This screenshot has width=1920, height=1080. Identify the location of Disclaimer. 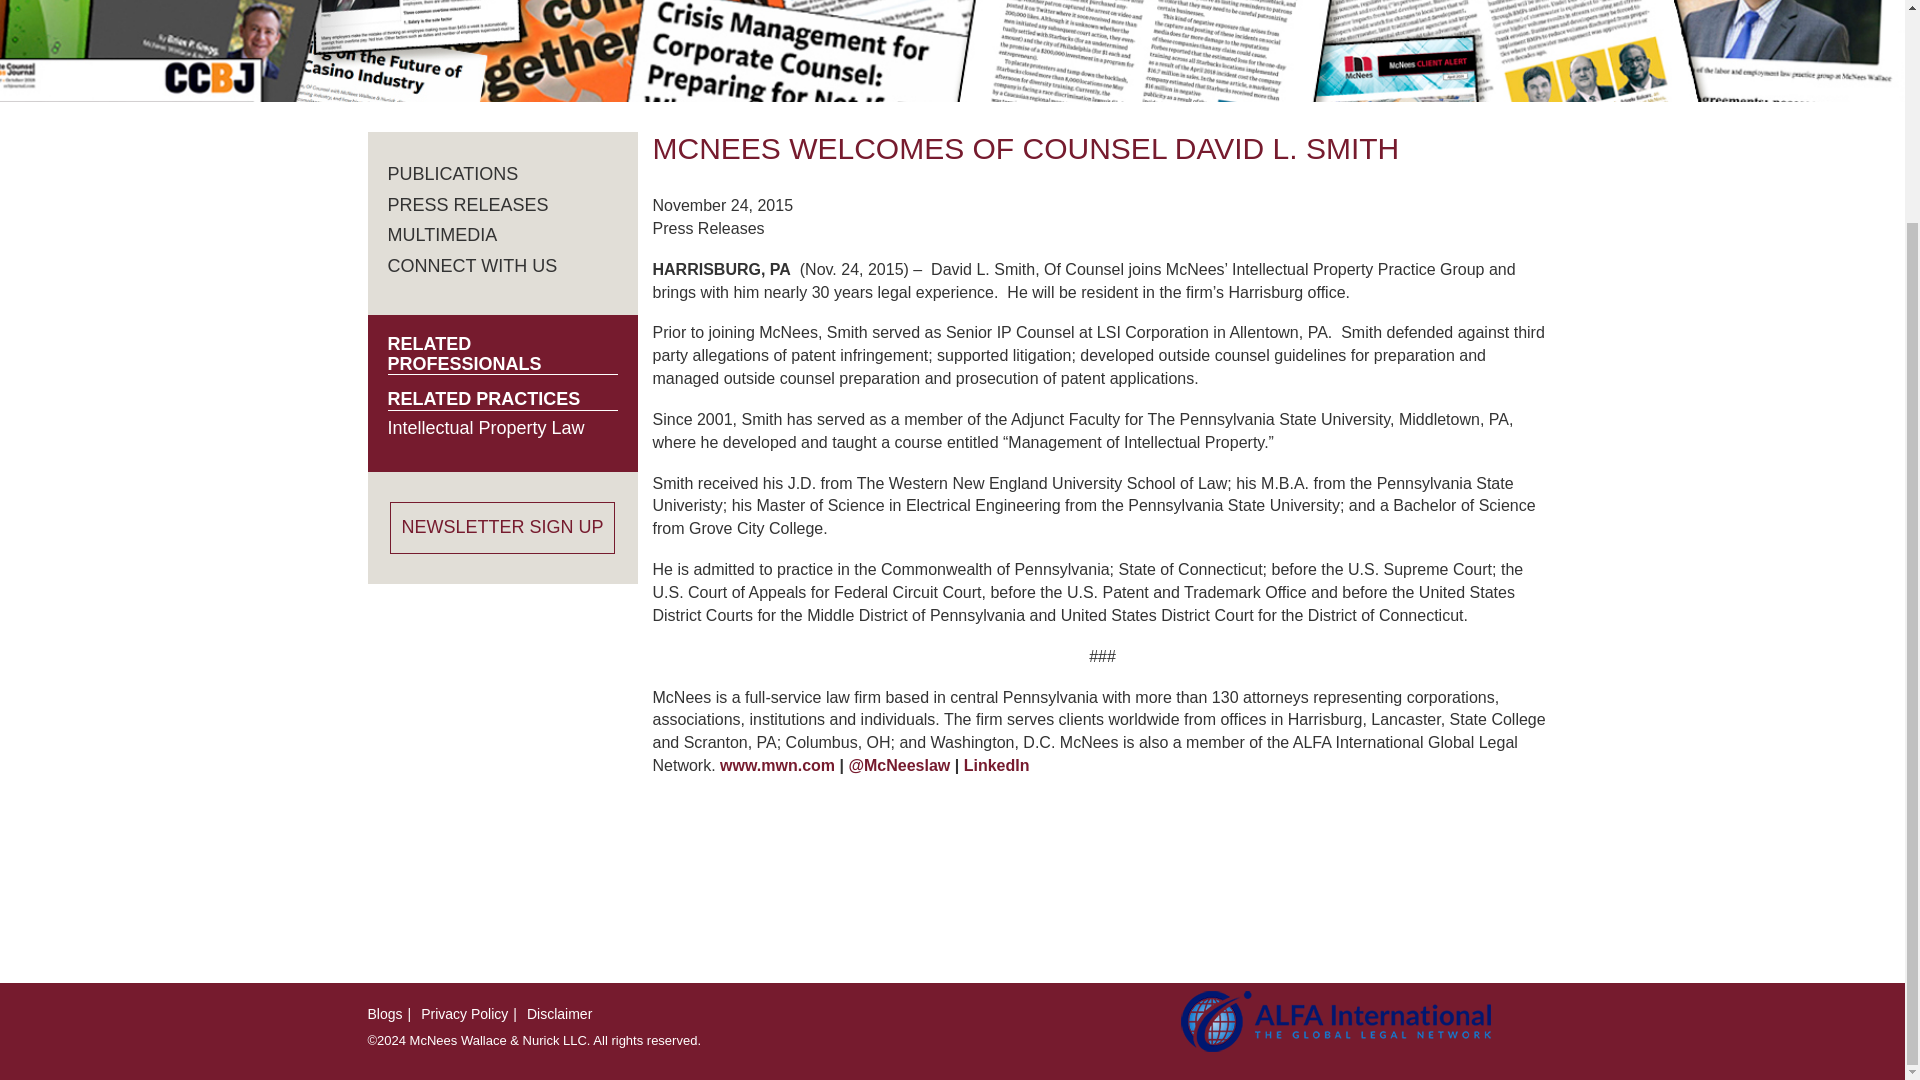
(558, 1013).